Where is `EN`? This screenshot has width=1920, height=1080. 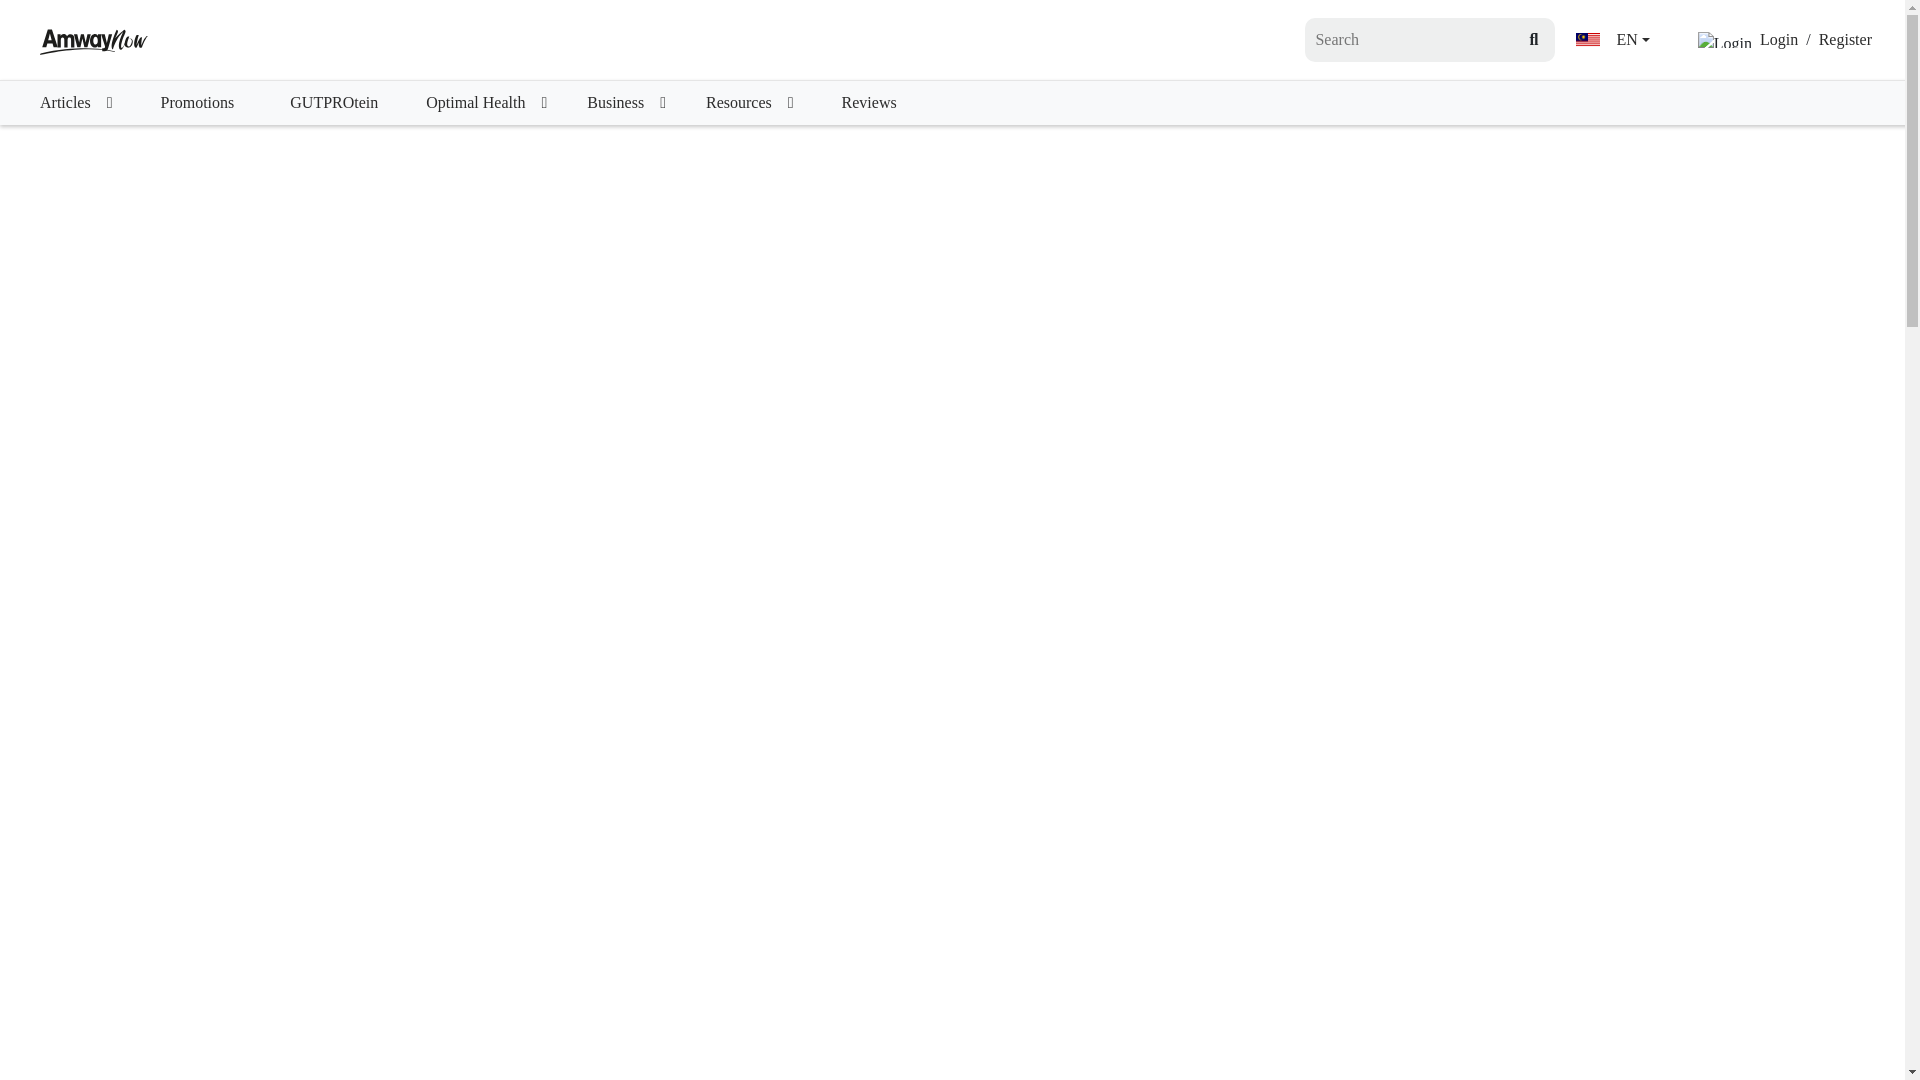 EN is located at coordinates (1612, 40).